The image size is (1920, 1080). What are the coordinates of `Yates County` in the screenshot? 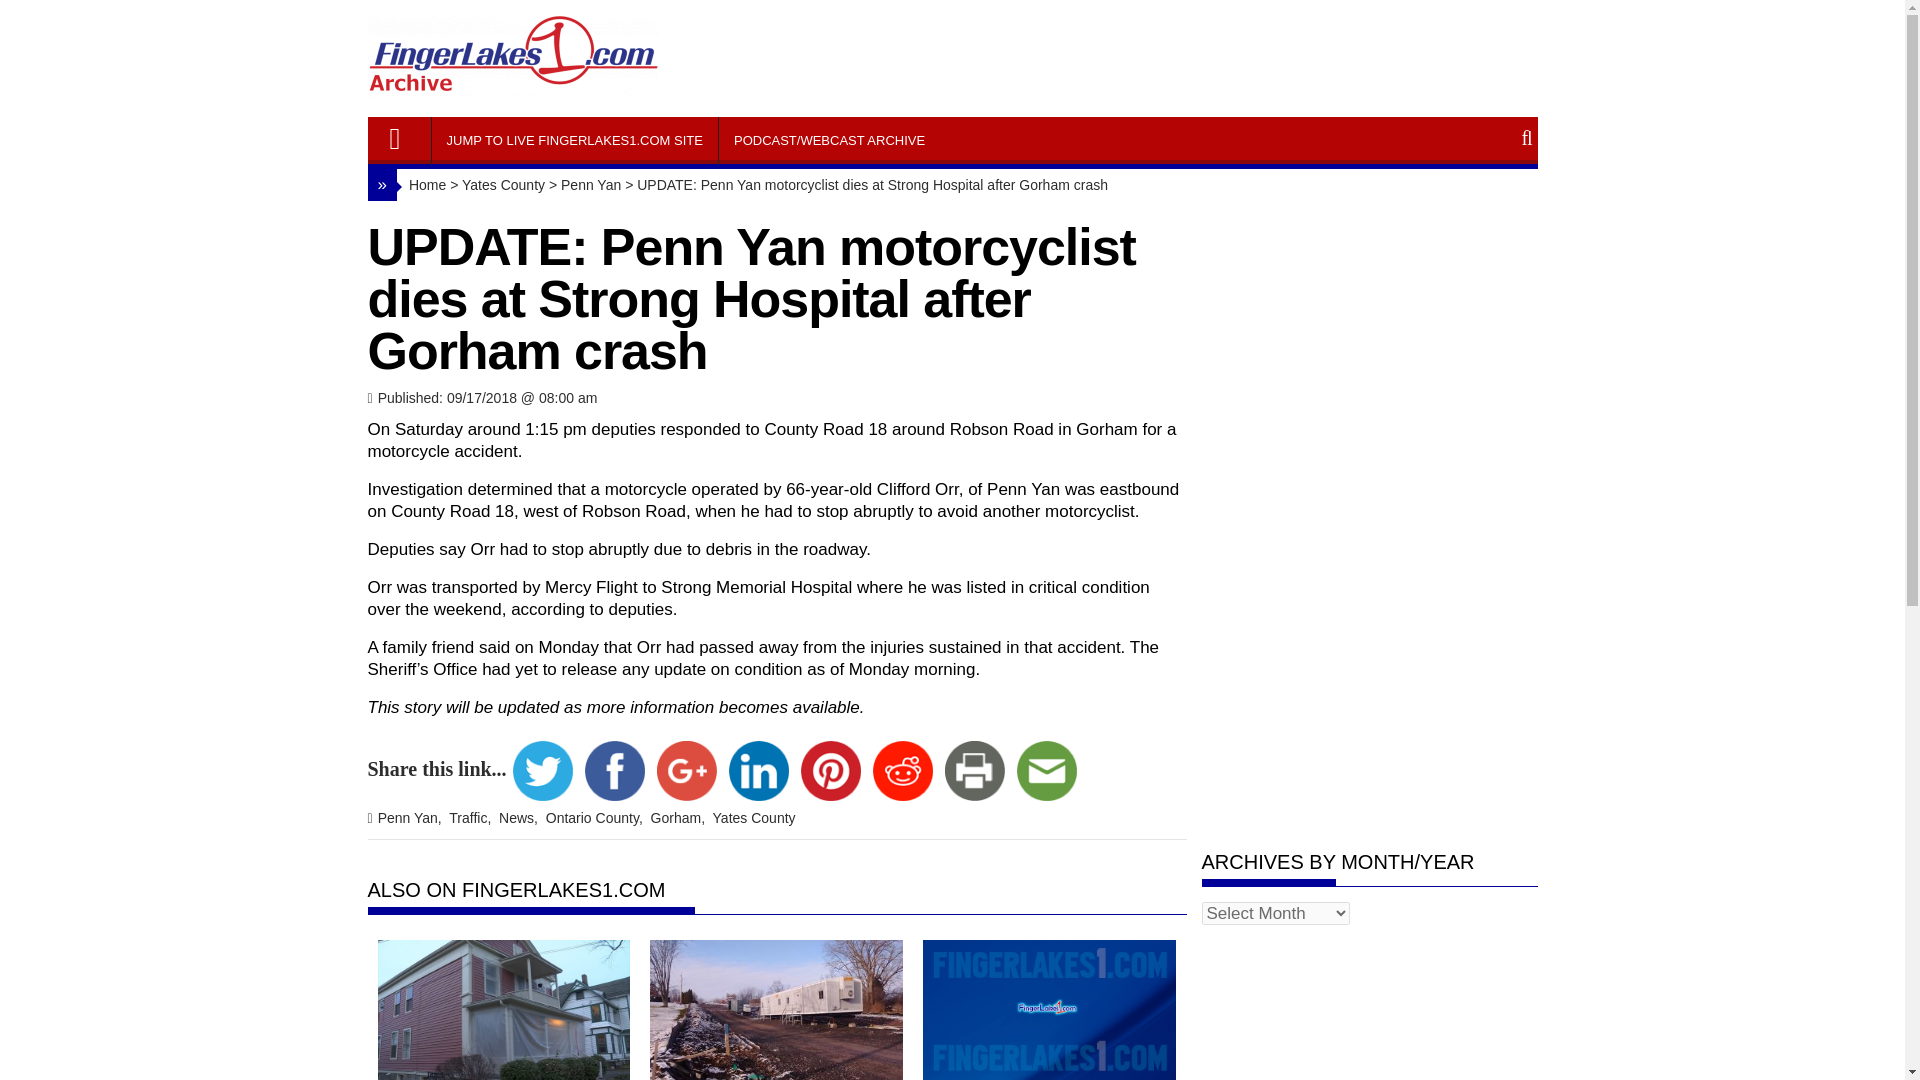 It's located at (504, 185).